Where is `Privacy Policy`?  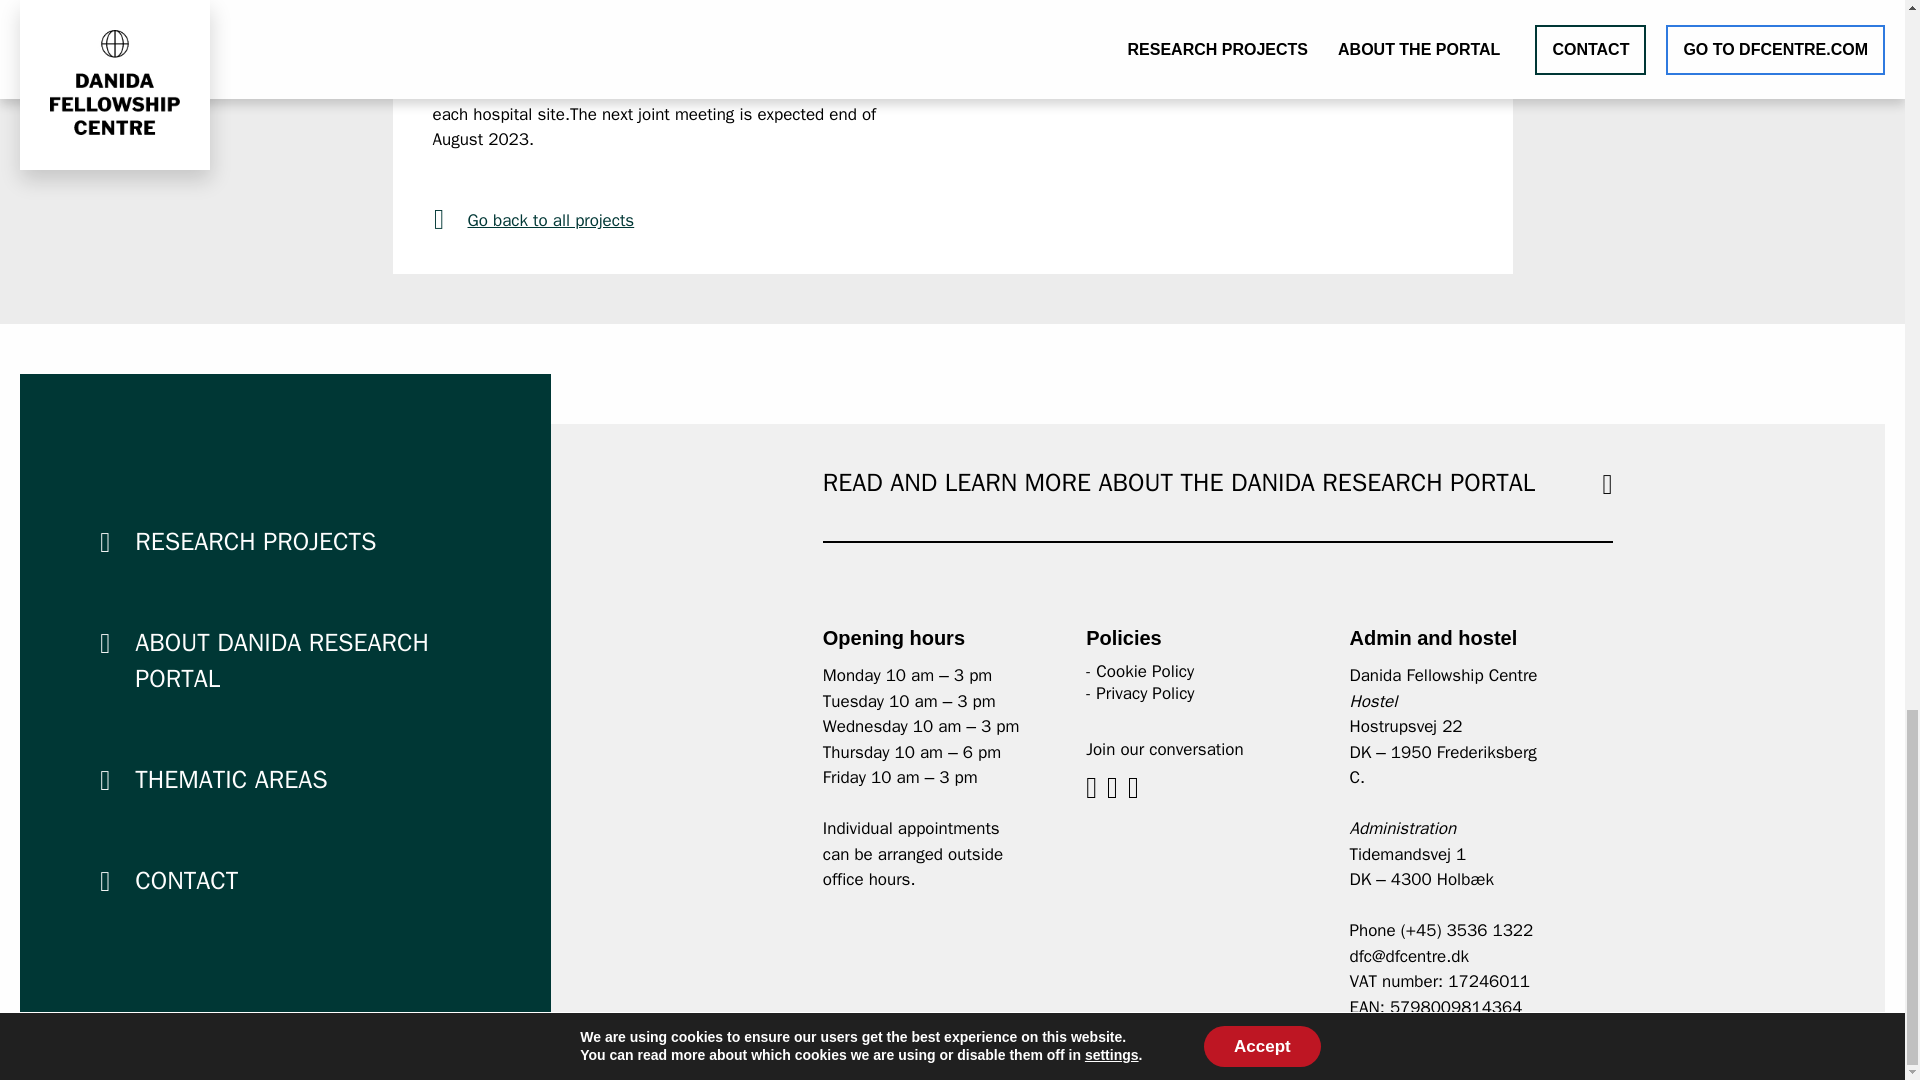 Privacy Policy is located at coordinates (1145, 693).